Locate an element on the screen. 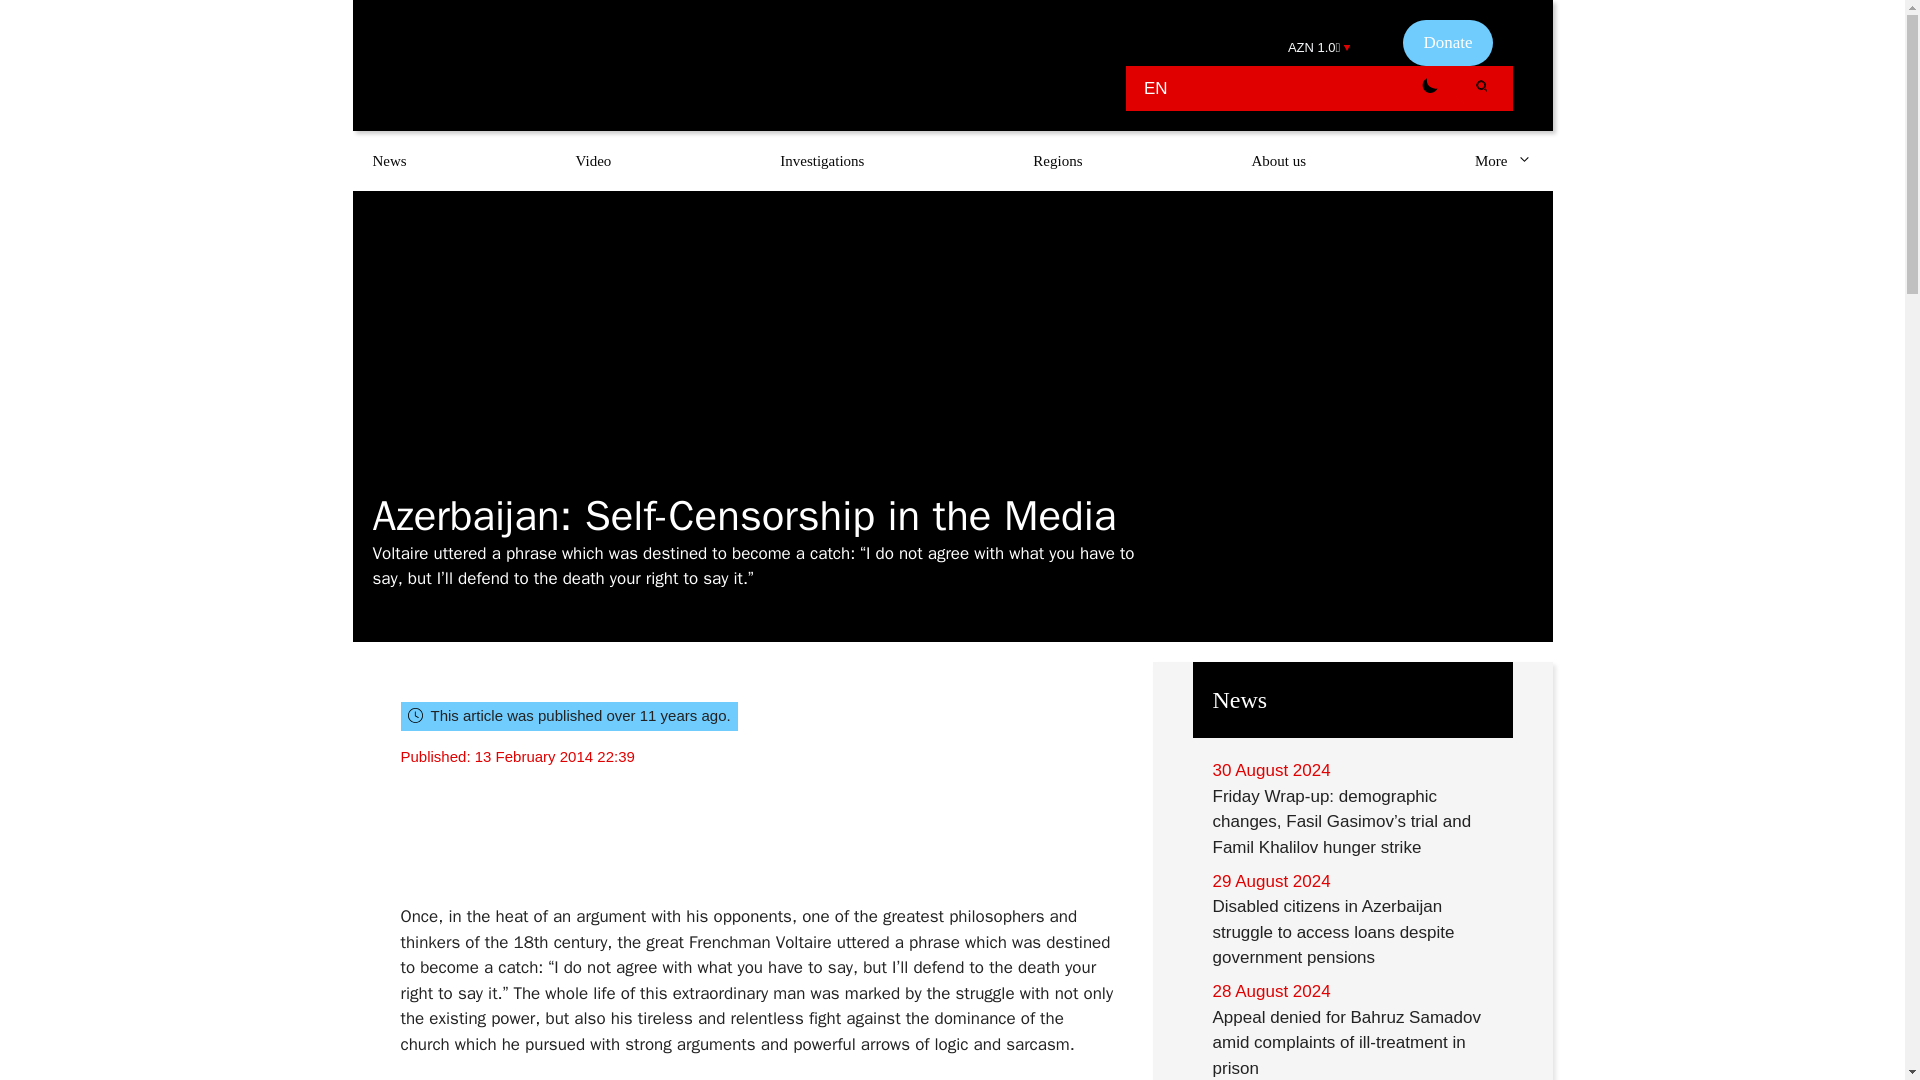  News is located at coordinates (388, 160).